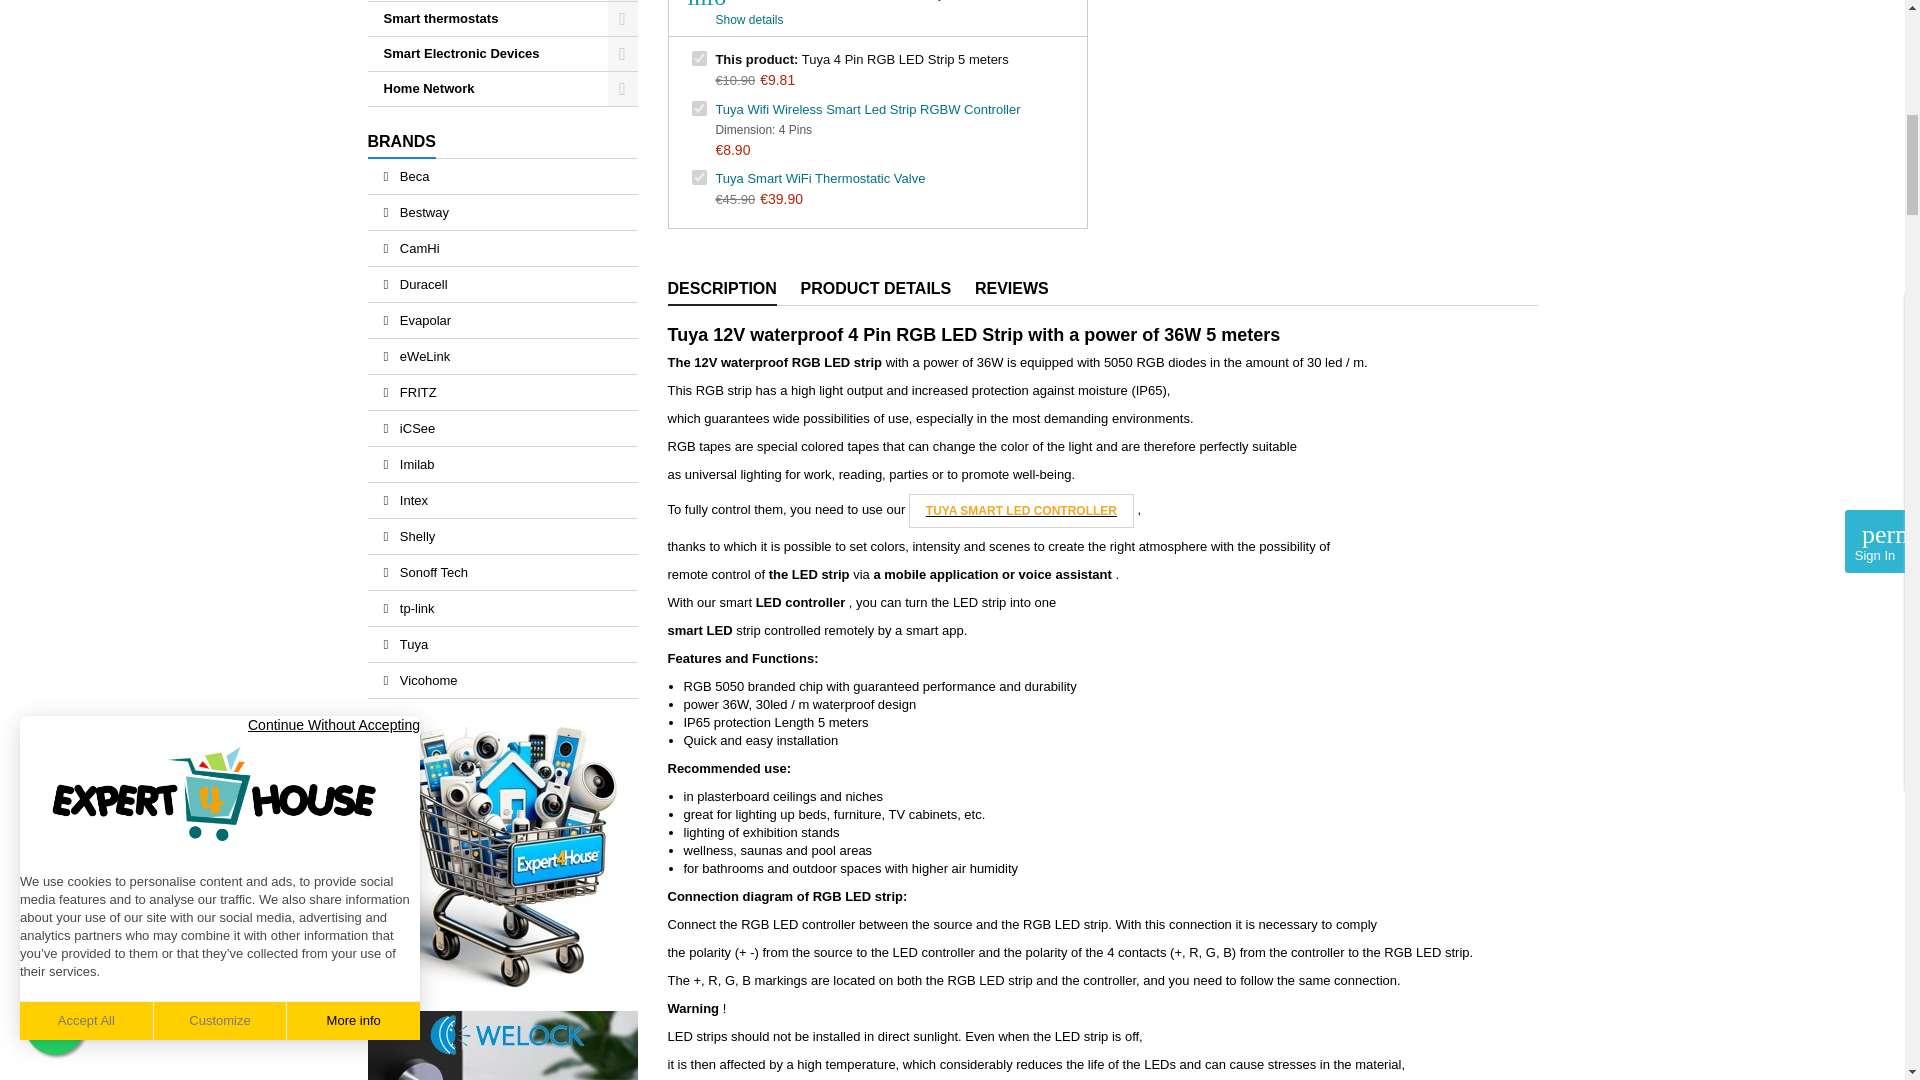  What do you see at coordinates (502, 212) in the screenshot?
I see `Bestway` at bounding box center [502, 212].